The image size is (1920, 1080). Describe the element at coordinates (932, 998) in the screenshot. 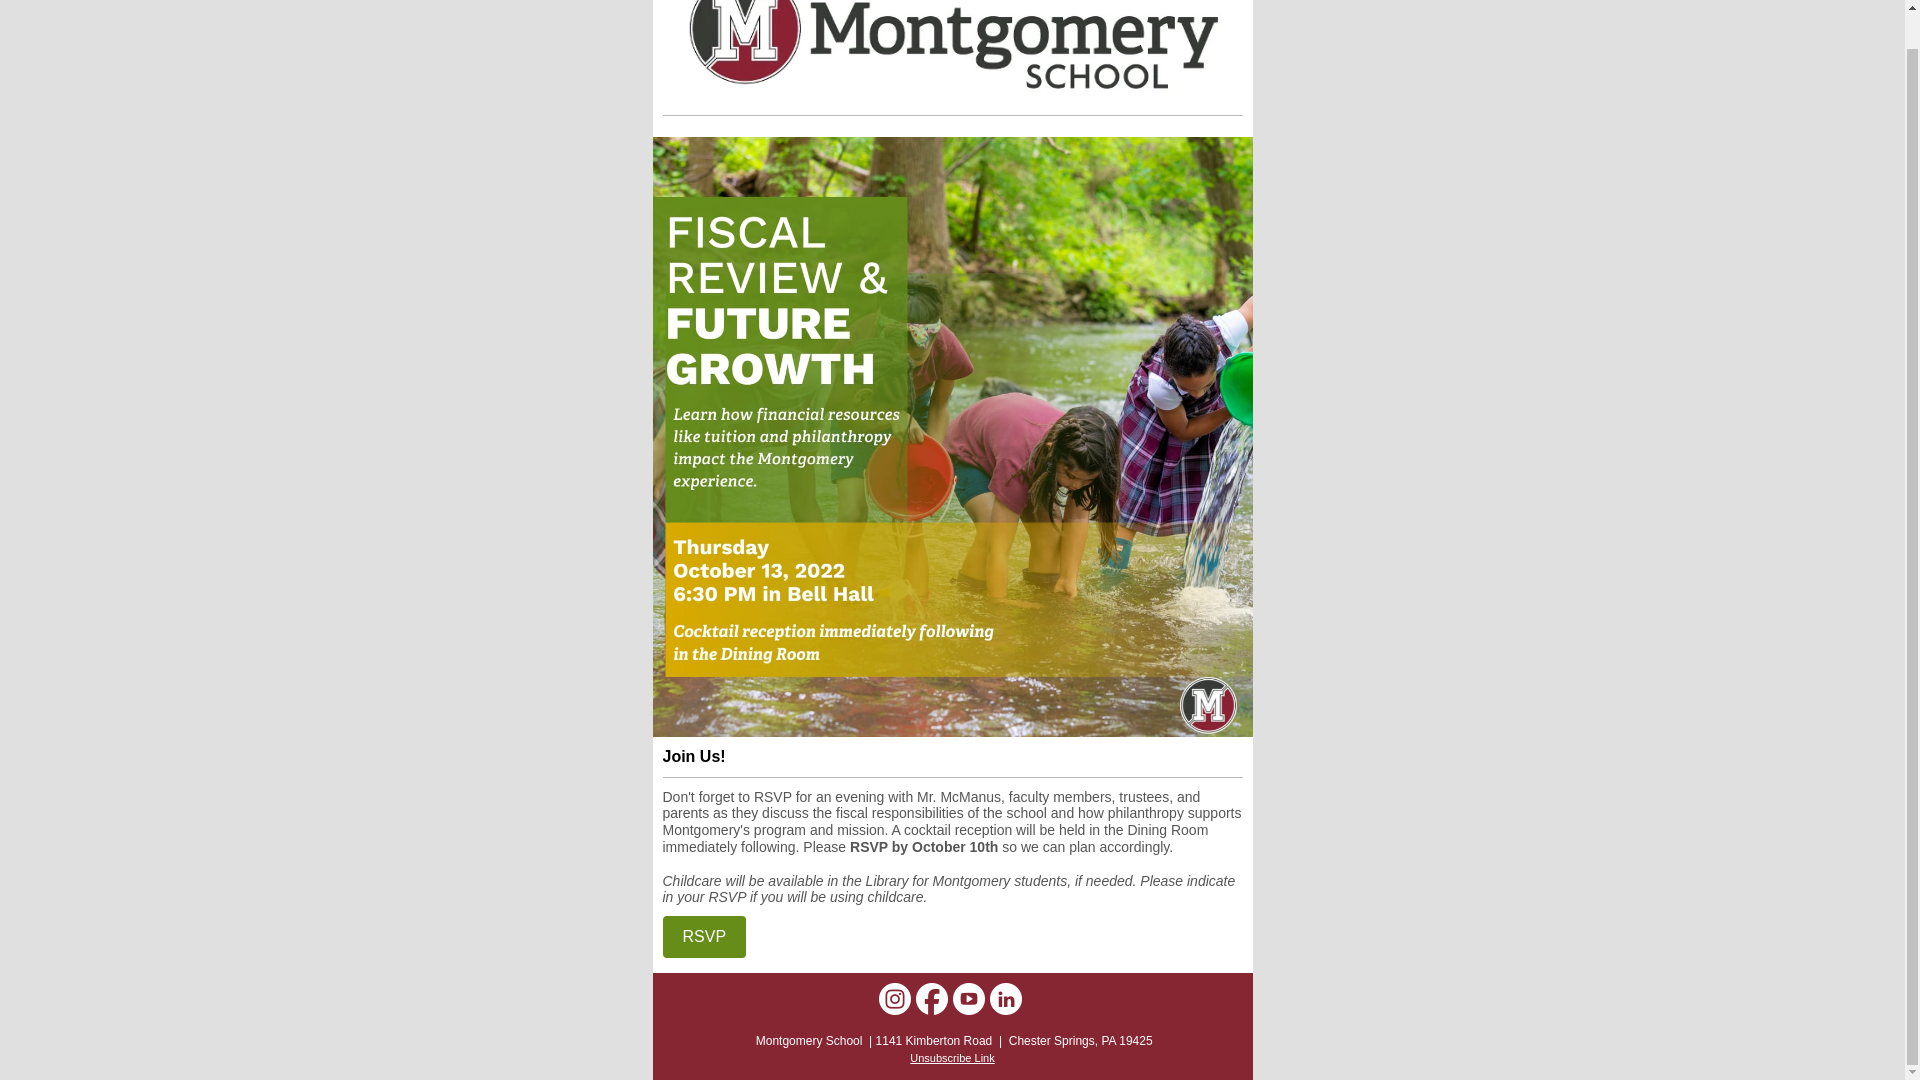

I see `Facebook` at that location.